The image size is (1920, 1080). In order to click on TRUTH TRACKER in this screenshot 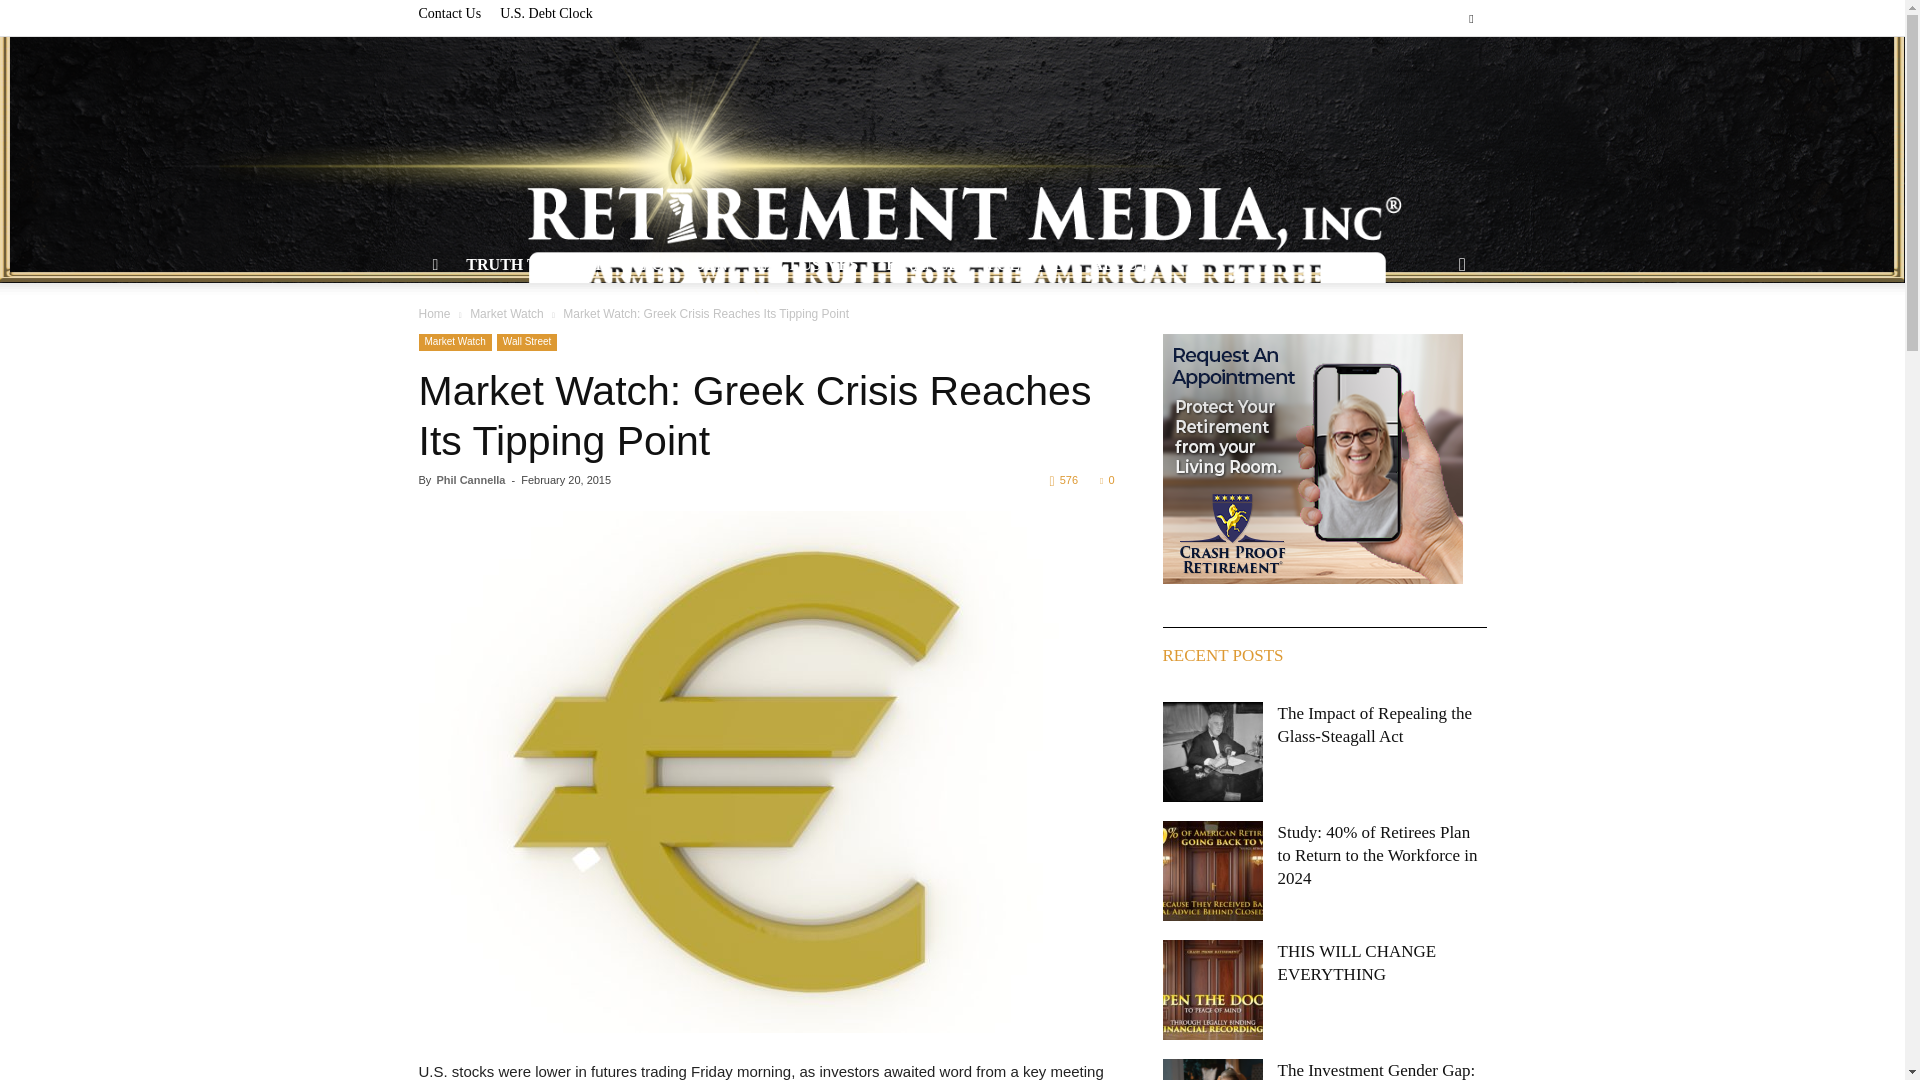, I will do `click(536, 264)`.